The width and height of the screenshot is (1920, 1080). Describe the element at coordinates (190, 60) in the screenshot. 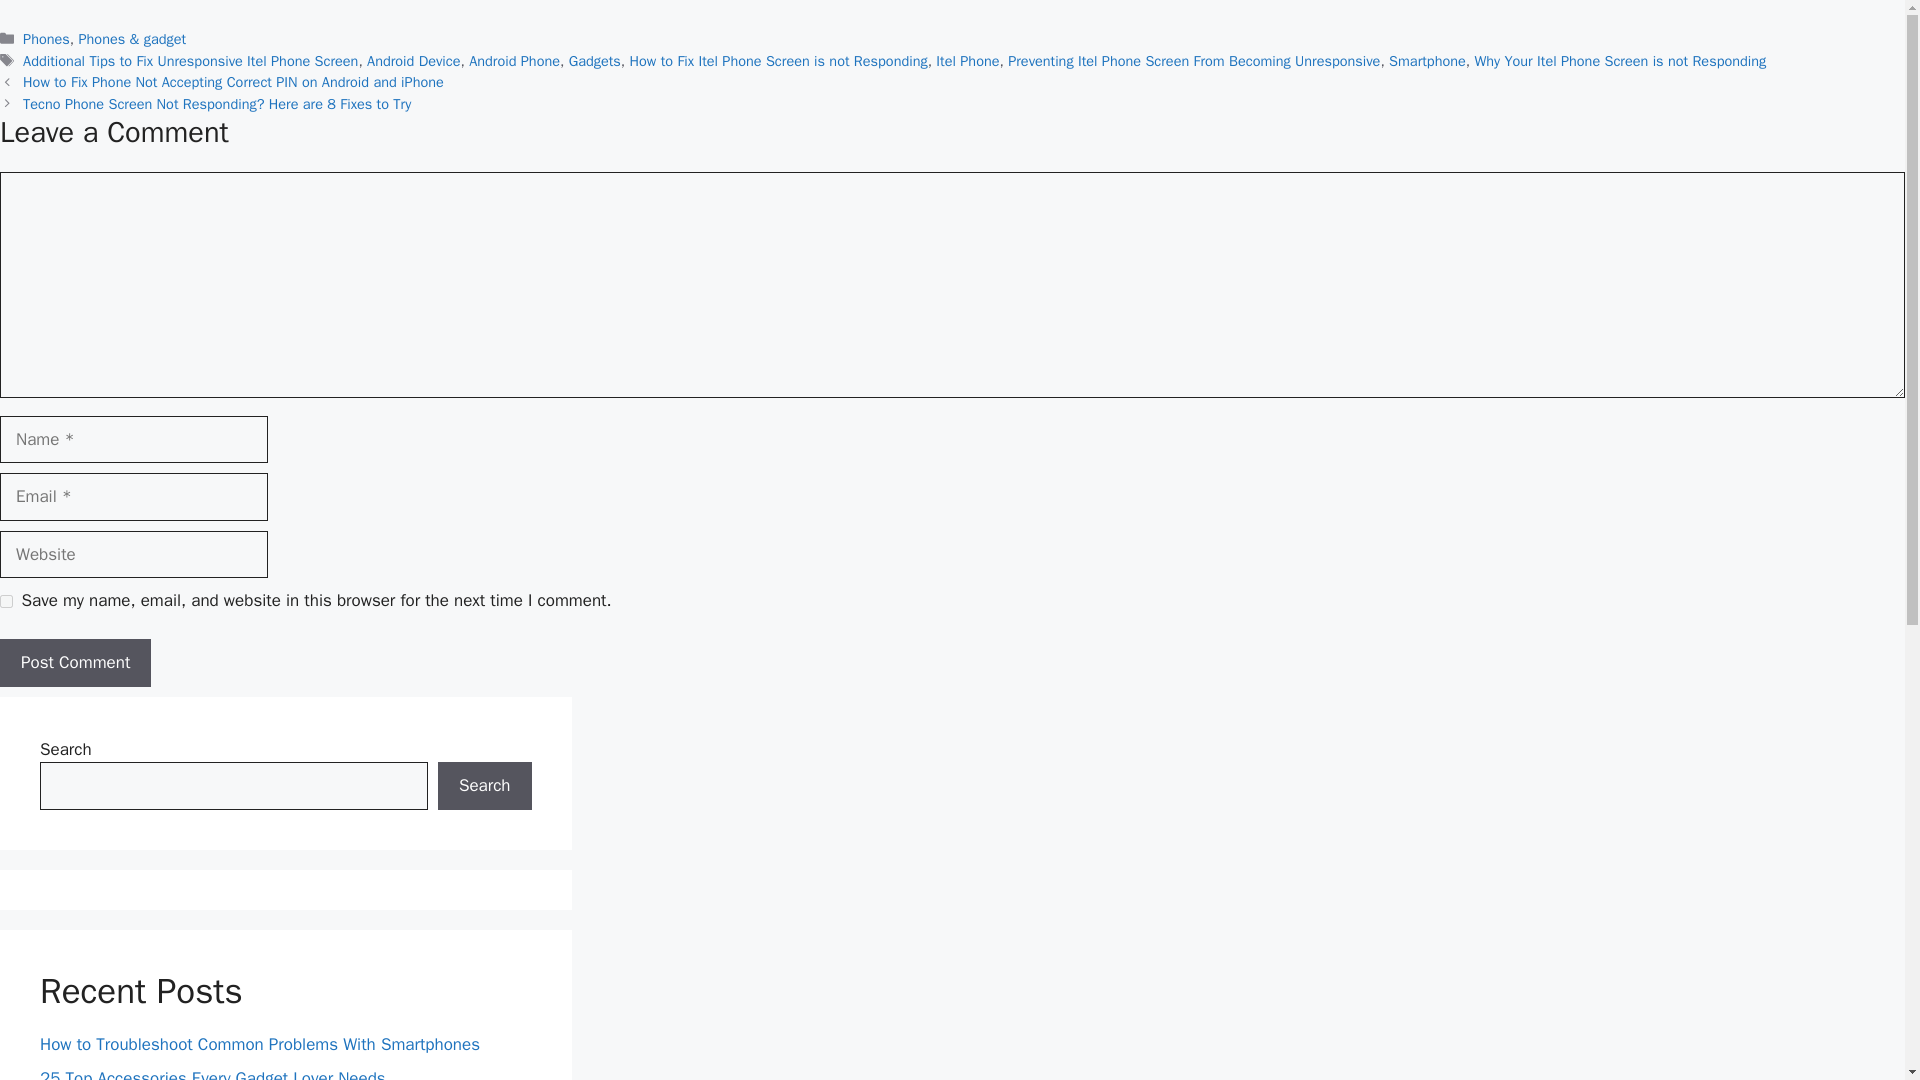

I see `Additional Tips to Fix Unresponsive Itel Phone Screen` at that location.